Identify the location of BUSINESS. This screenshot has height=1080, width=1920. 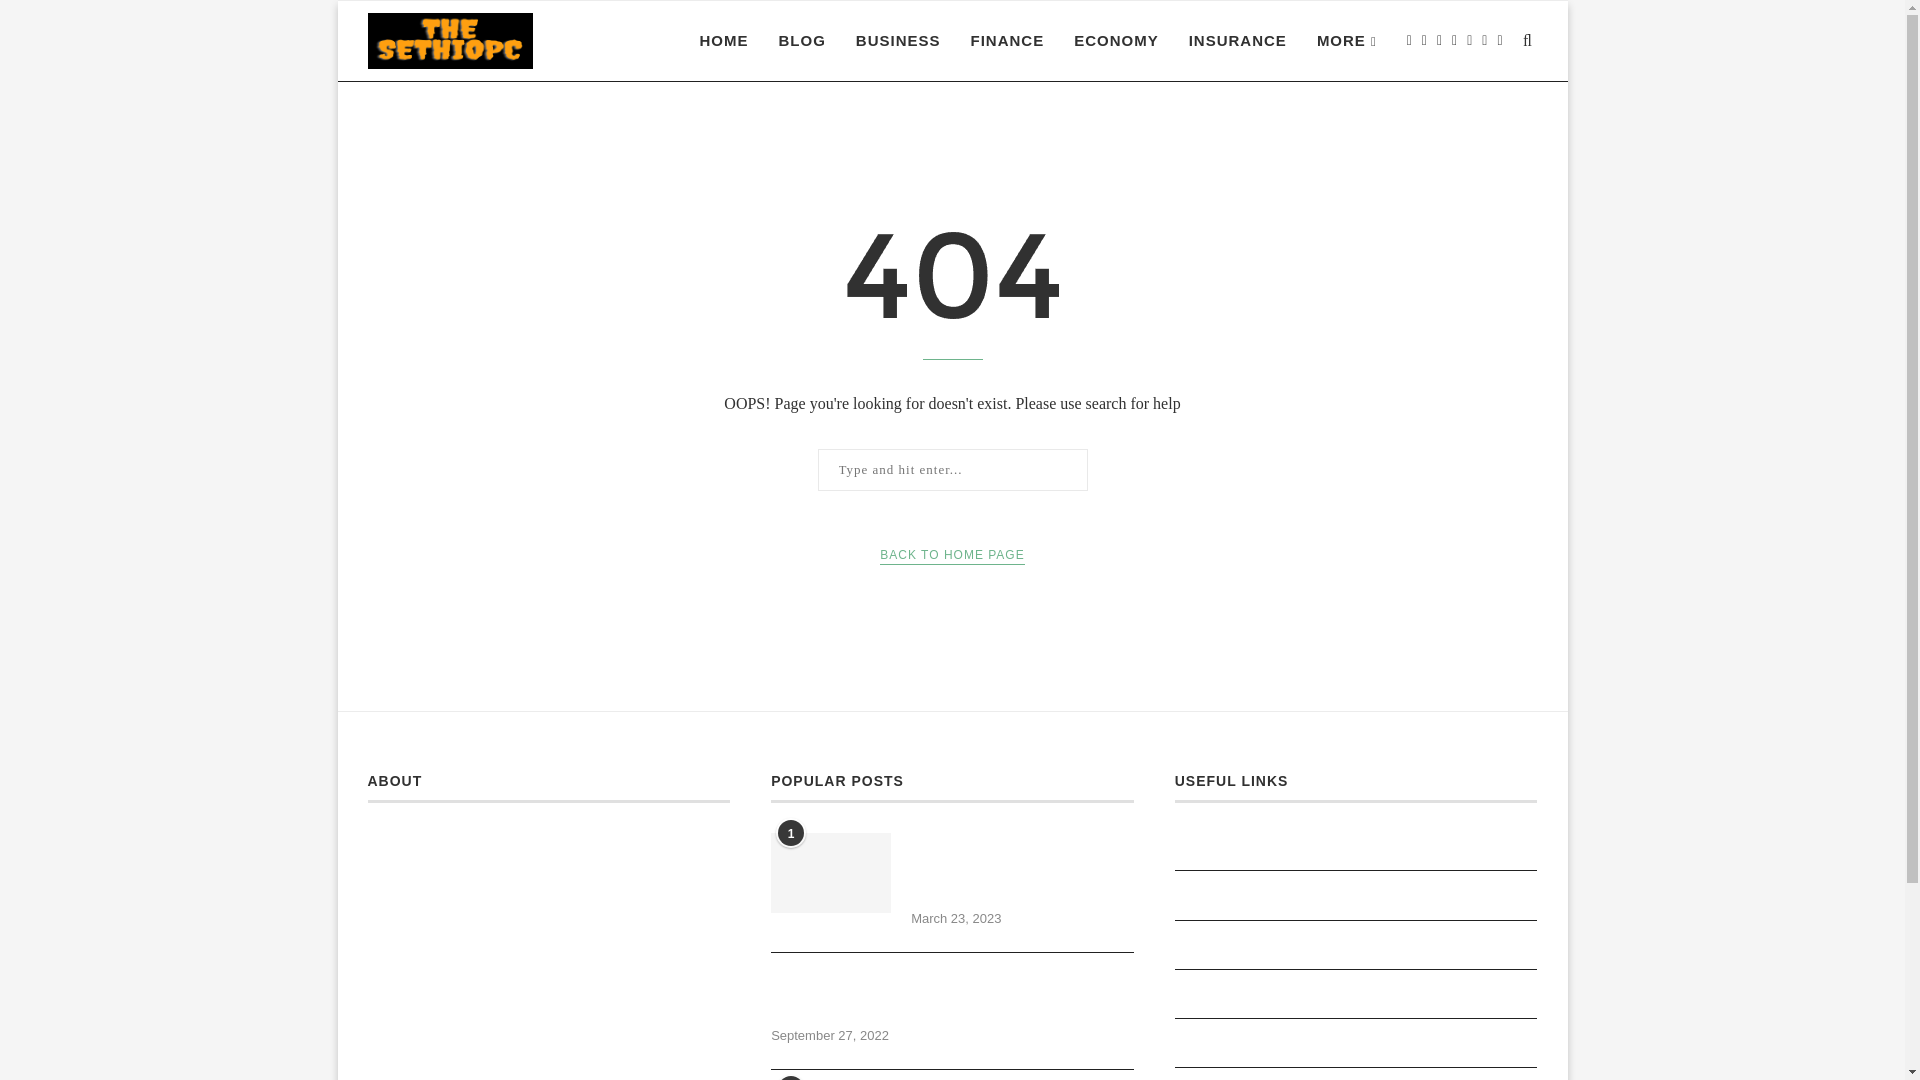
(898, 41).